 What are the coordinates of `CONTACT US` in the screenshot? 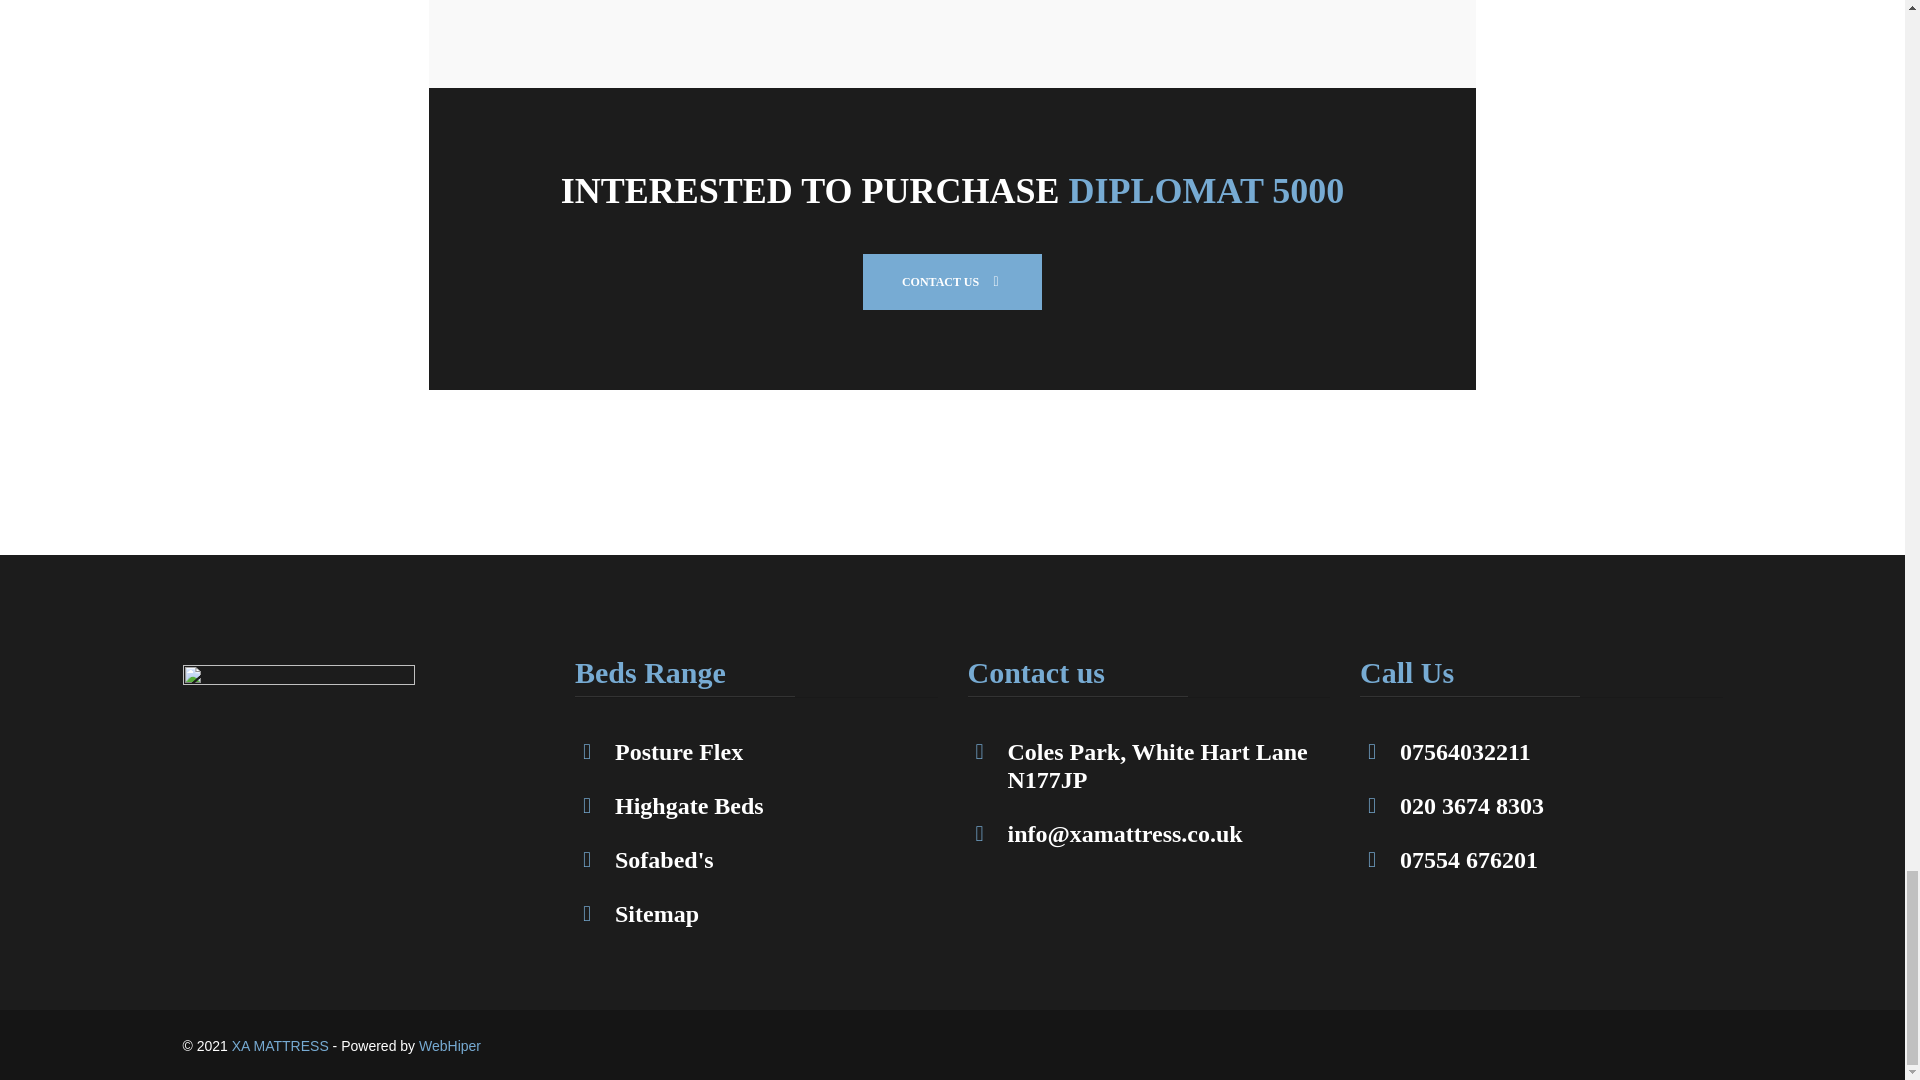 It's located at (952, 280).